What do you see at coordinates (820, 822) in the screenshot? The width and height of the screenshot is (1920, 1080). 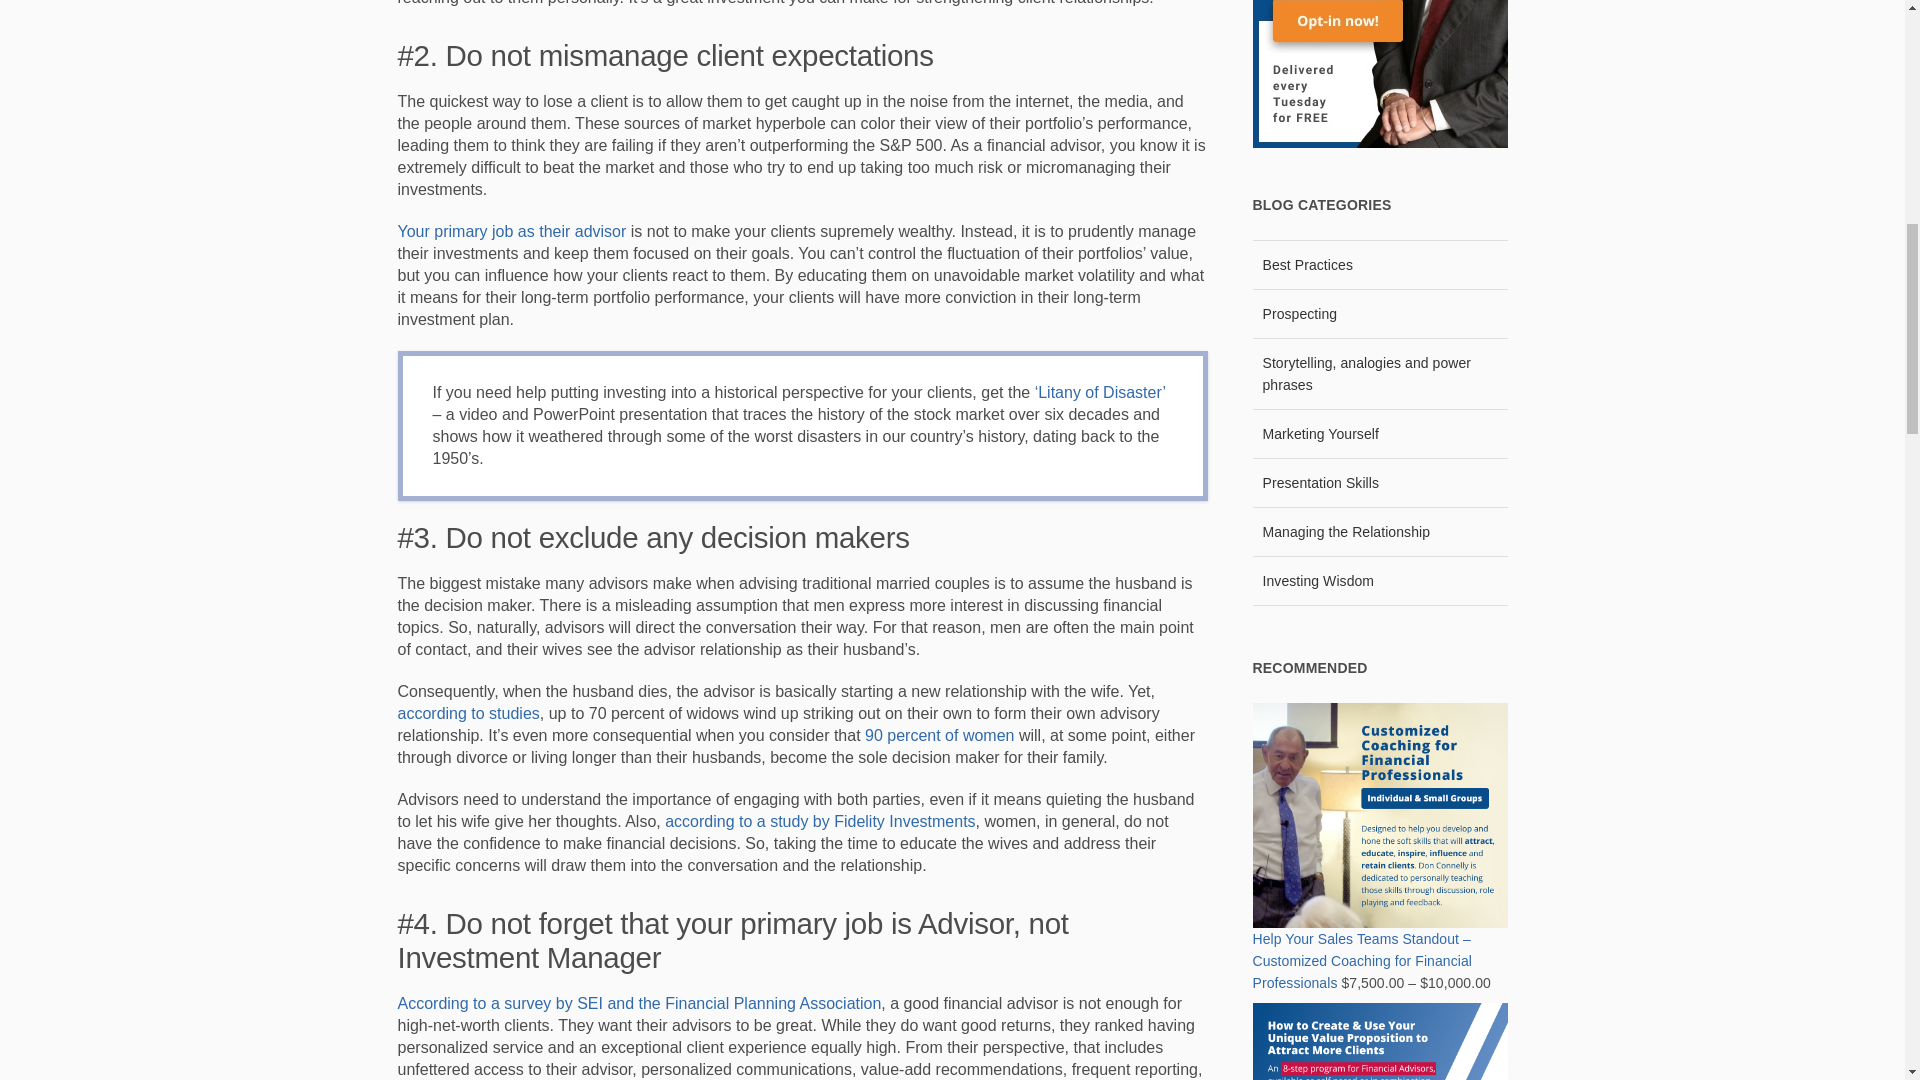 I see `according to a study by Fidelity Investments` at bounding box center [820, 822].